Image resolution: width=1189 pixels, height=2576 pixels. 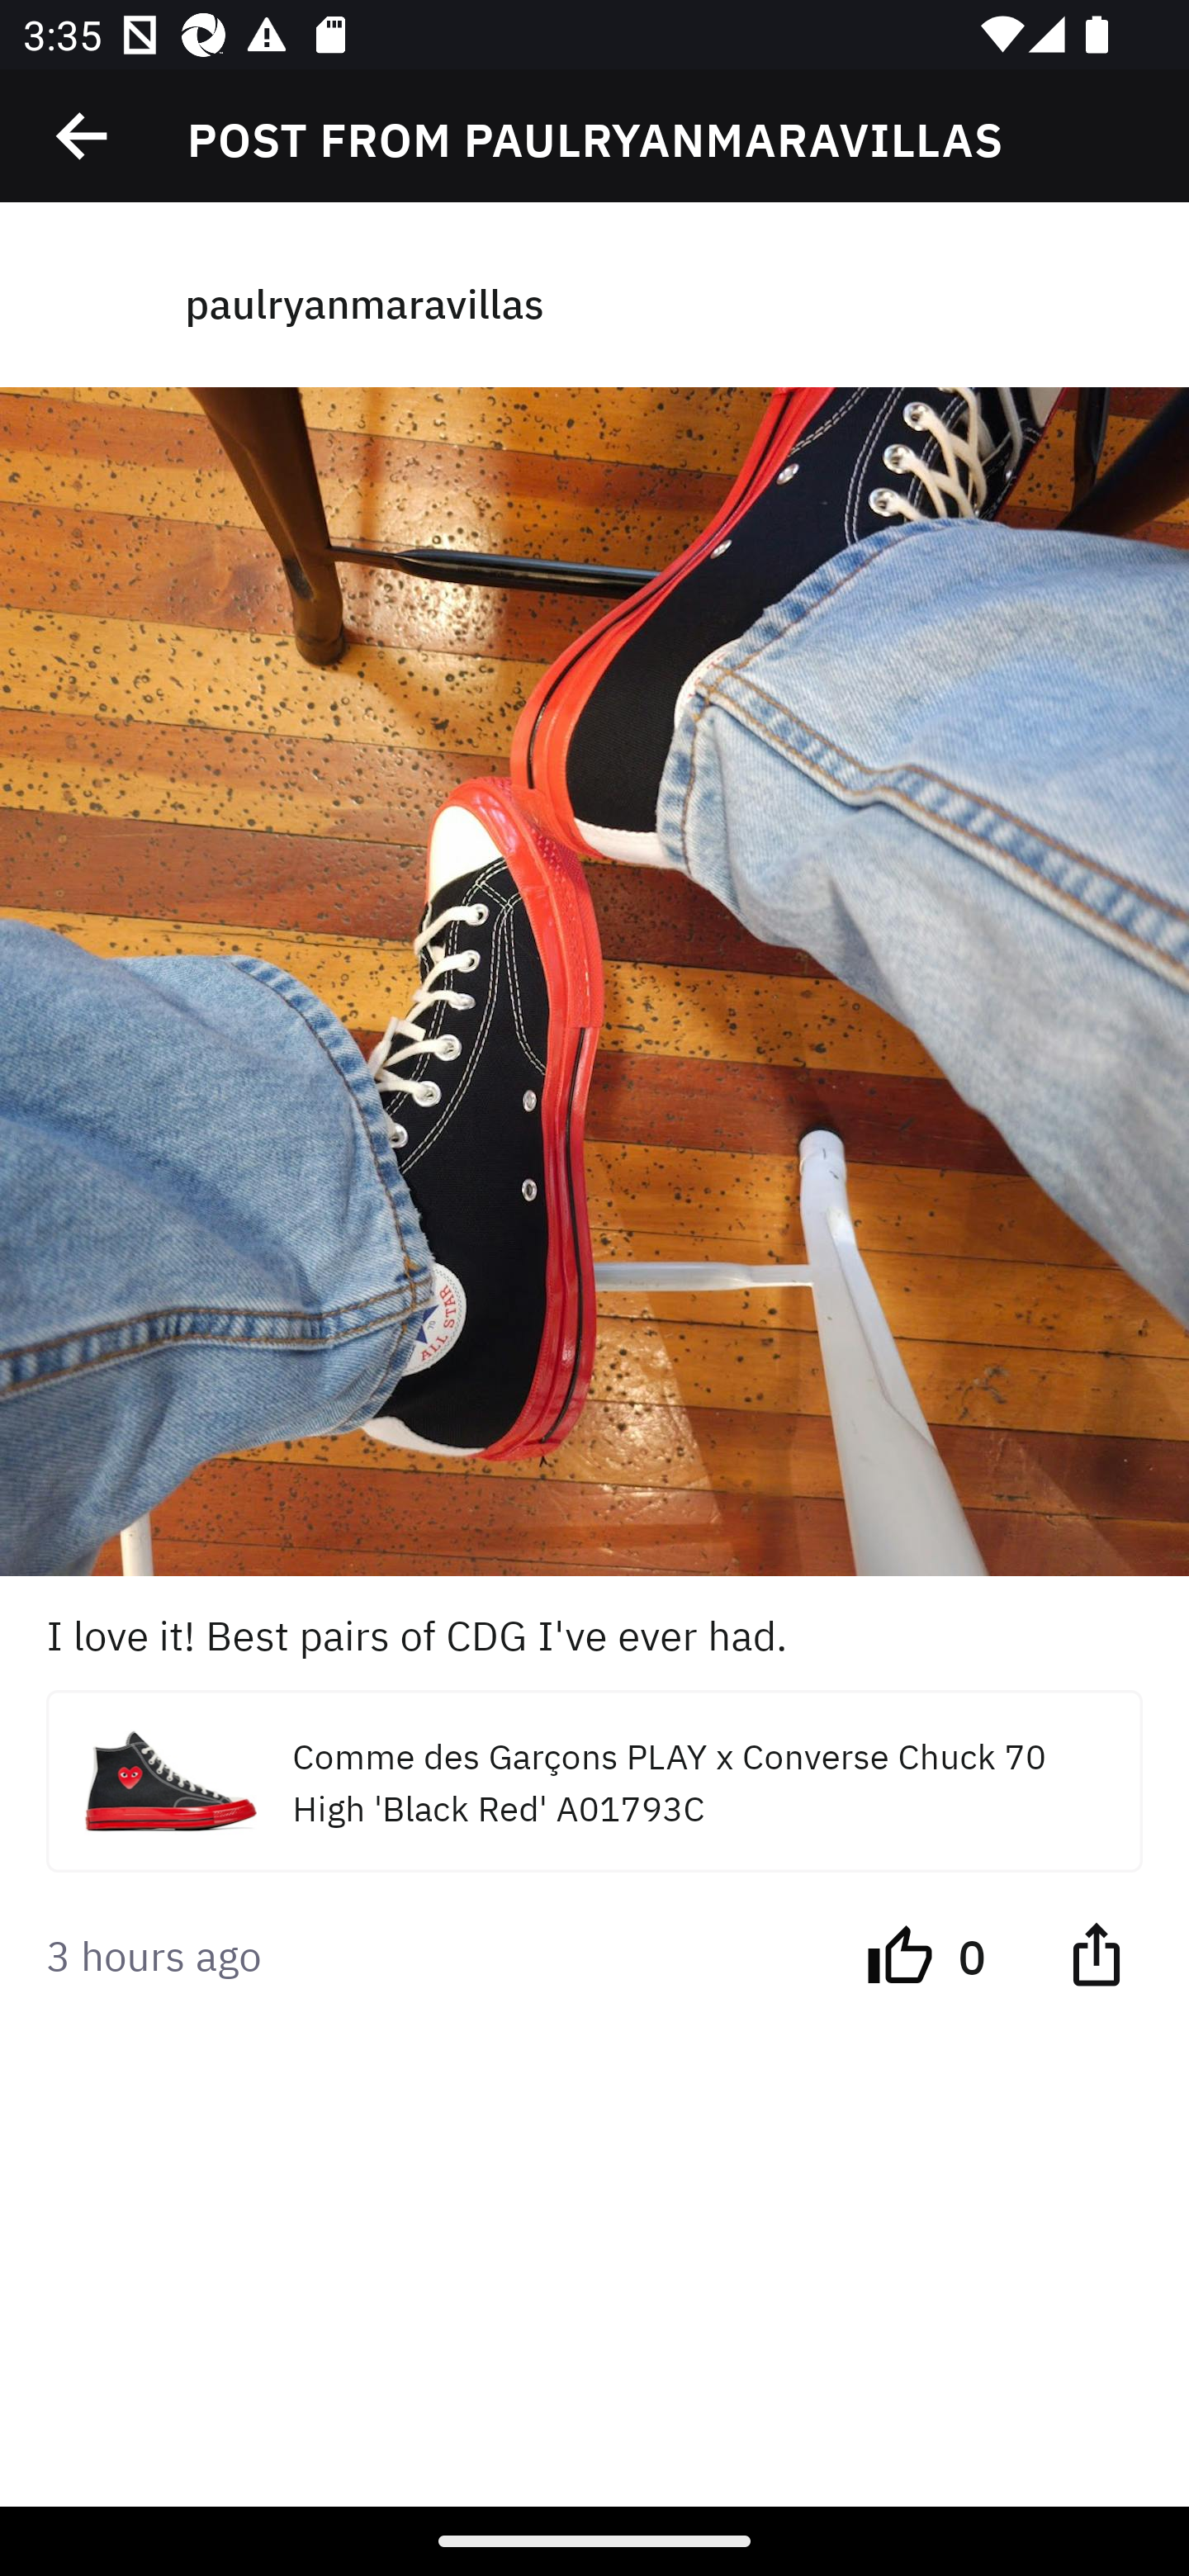 I want to click on , so click(x=1096, y=1952).